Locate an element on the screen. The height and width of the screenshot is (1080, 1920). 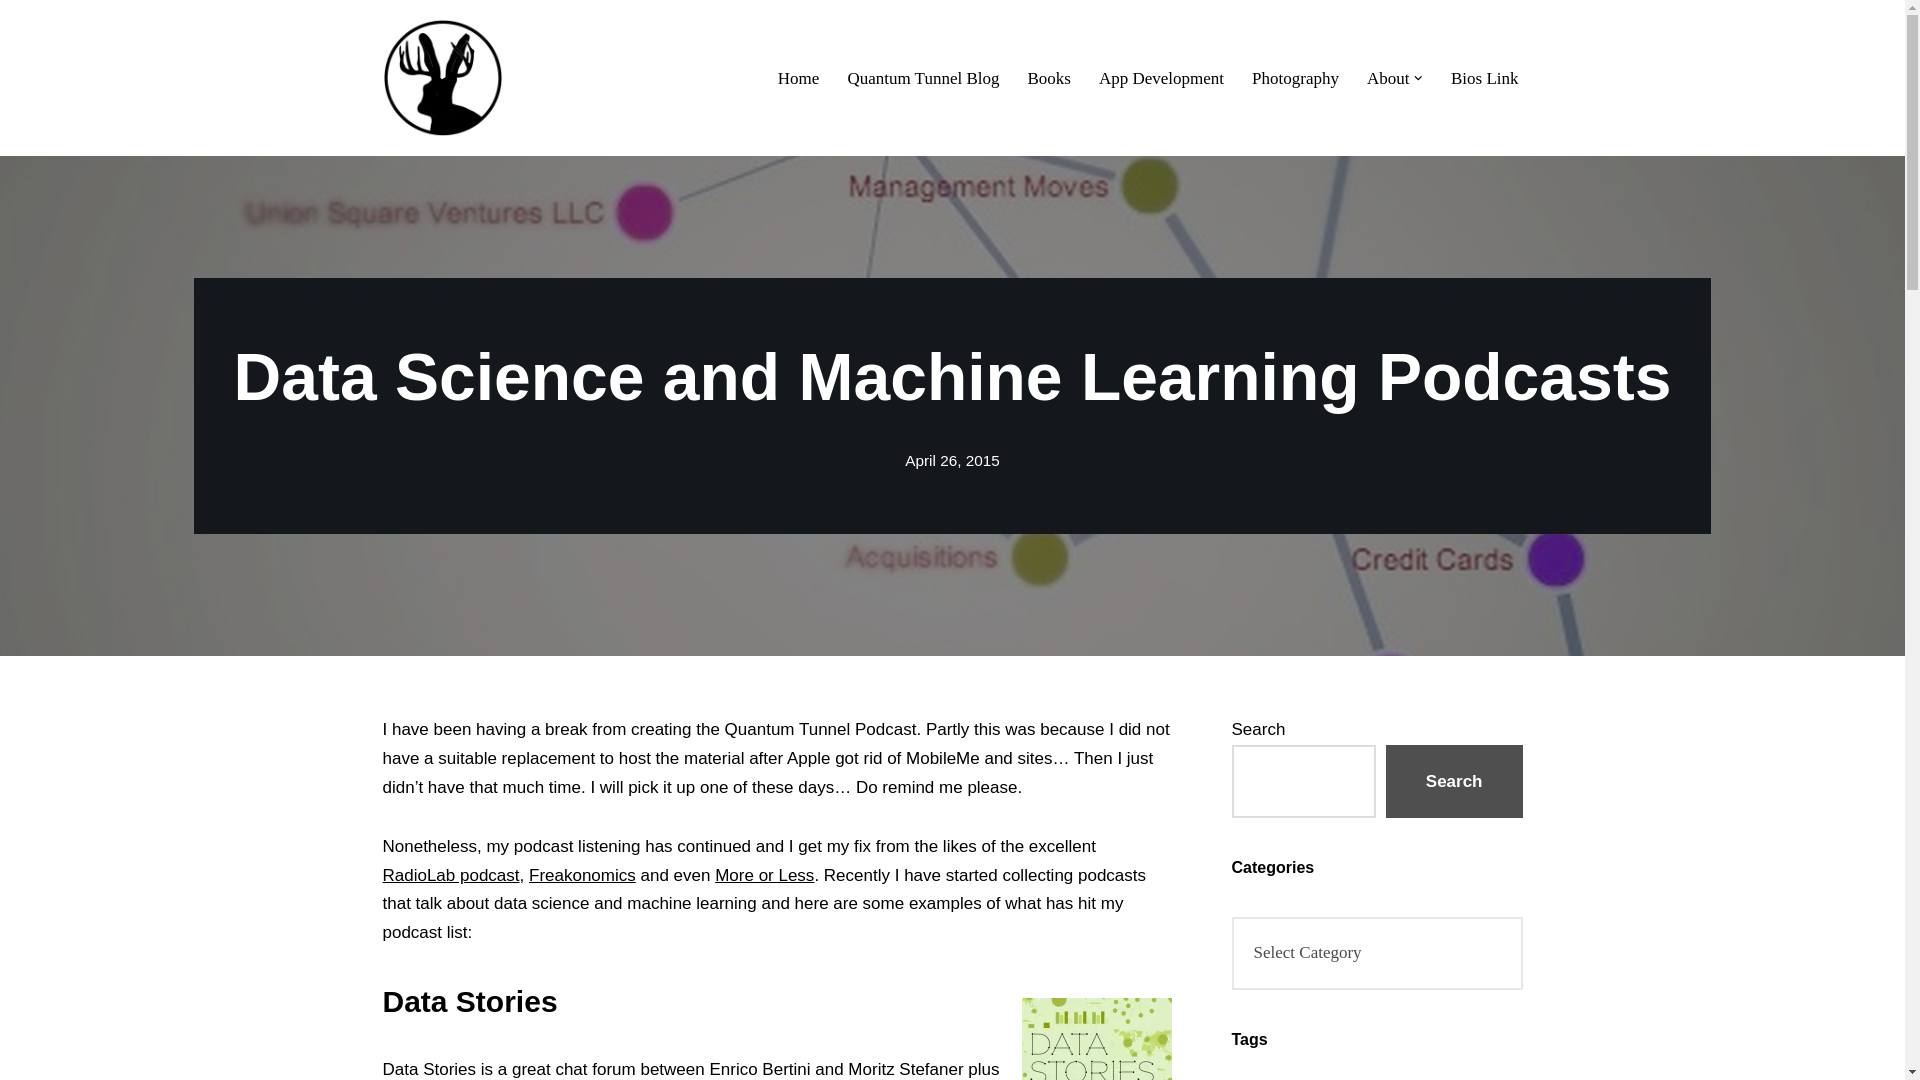
Freakonomics is located at coordinates (582, 875).